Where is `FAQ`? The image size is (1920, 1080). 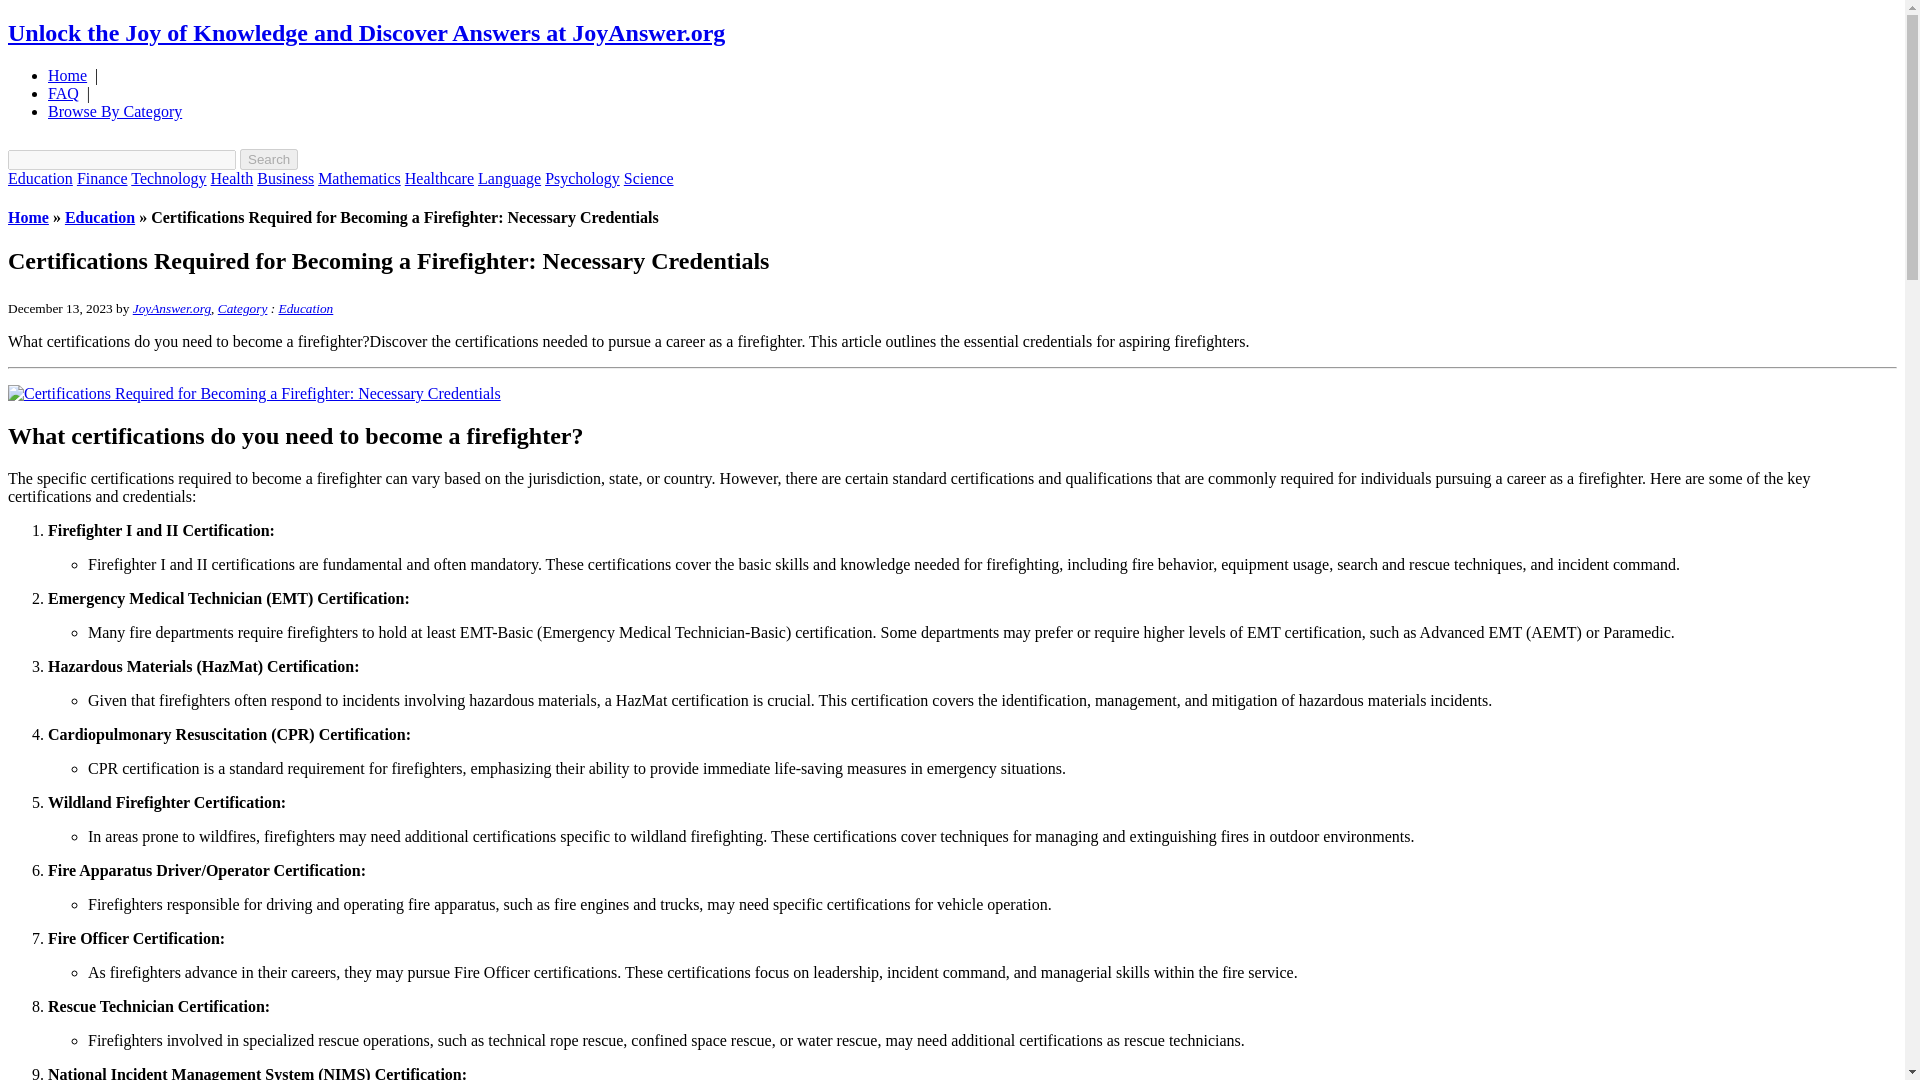 FAQ is located at coordinates (63, 93).